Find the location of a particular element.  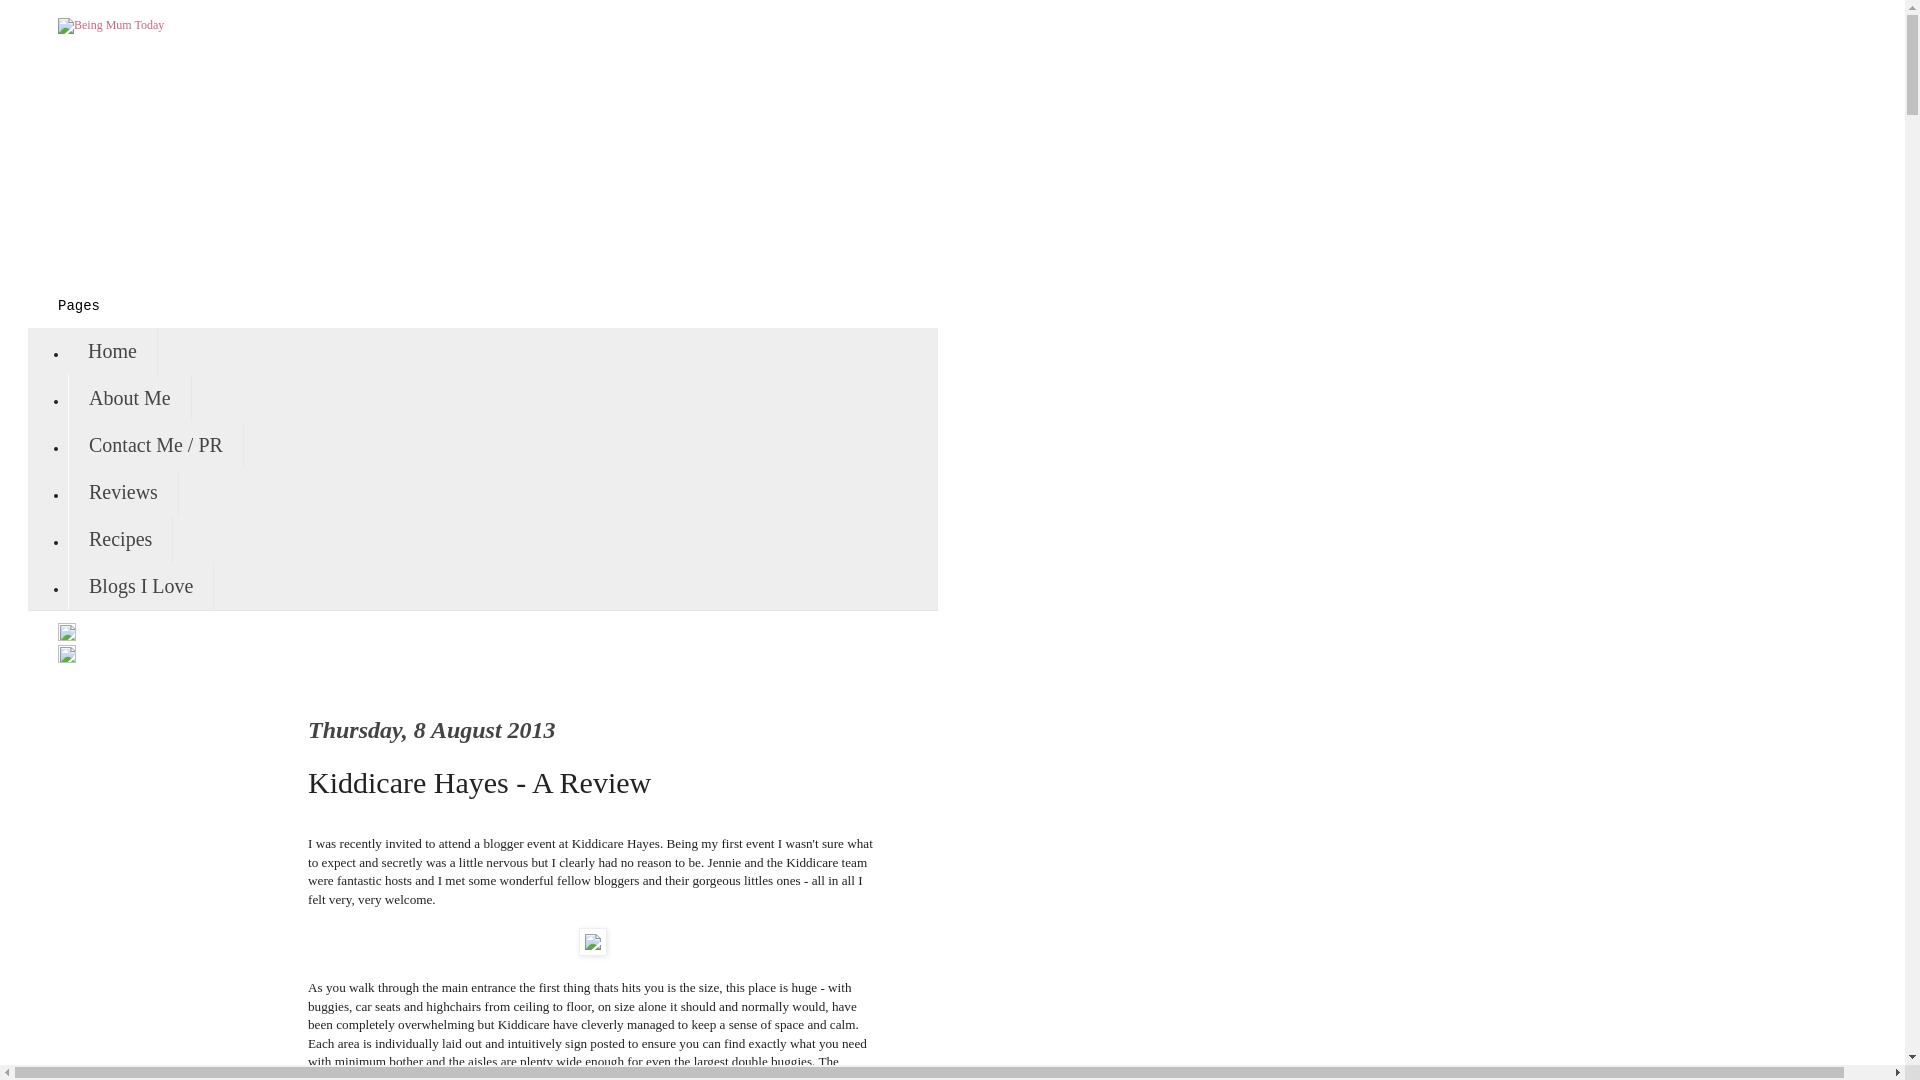

Edit is located at coordinates (66, 636).